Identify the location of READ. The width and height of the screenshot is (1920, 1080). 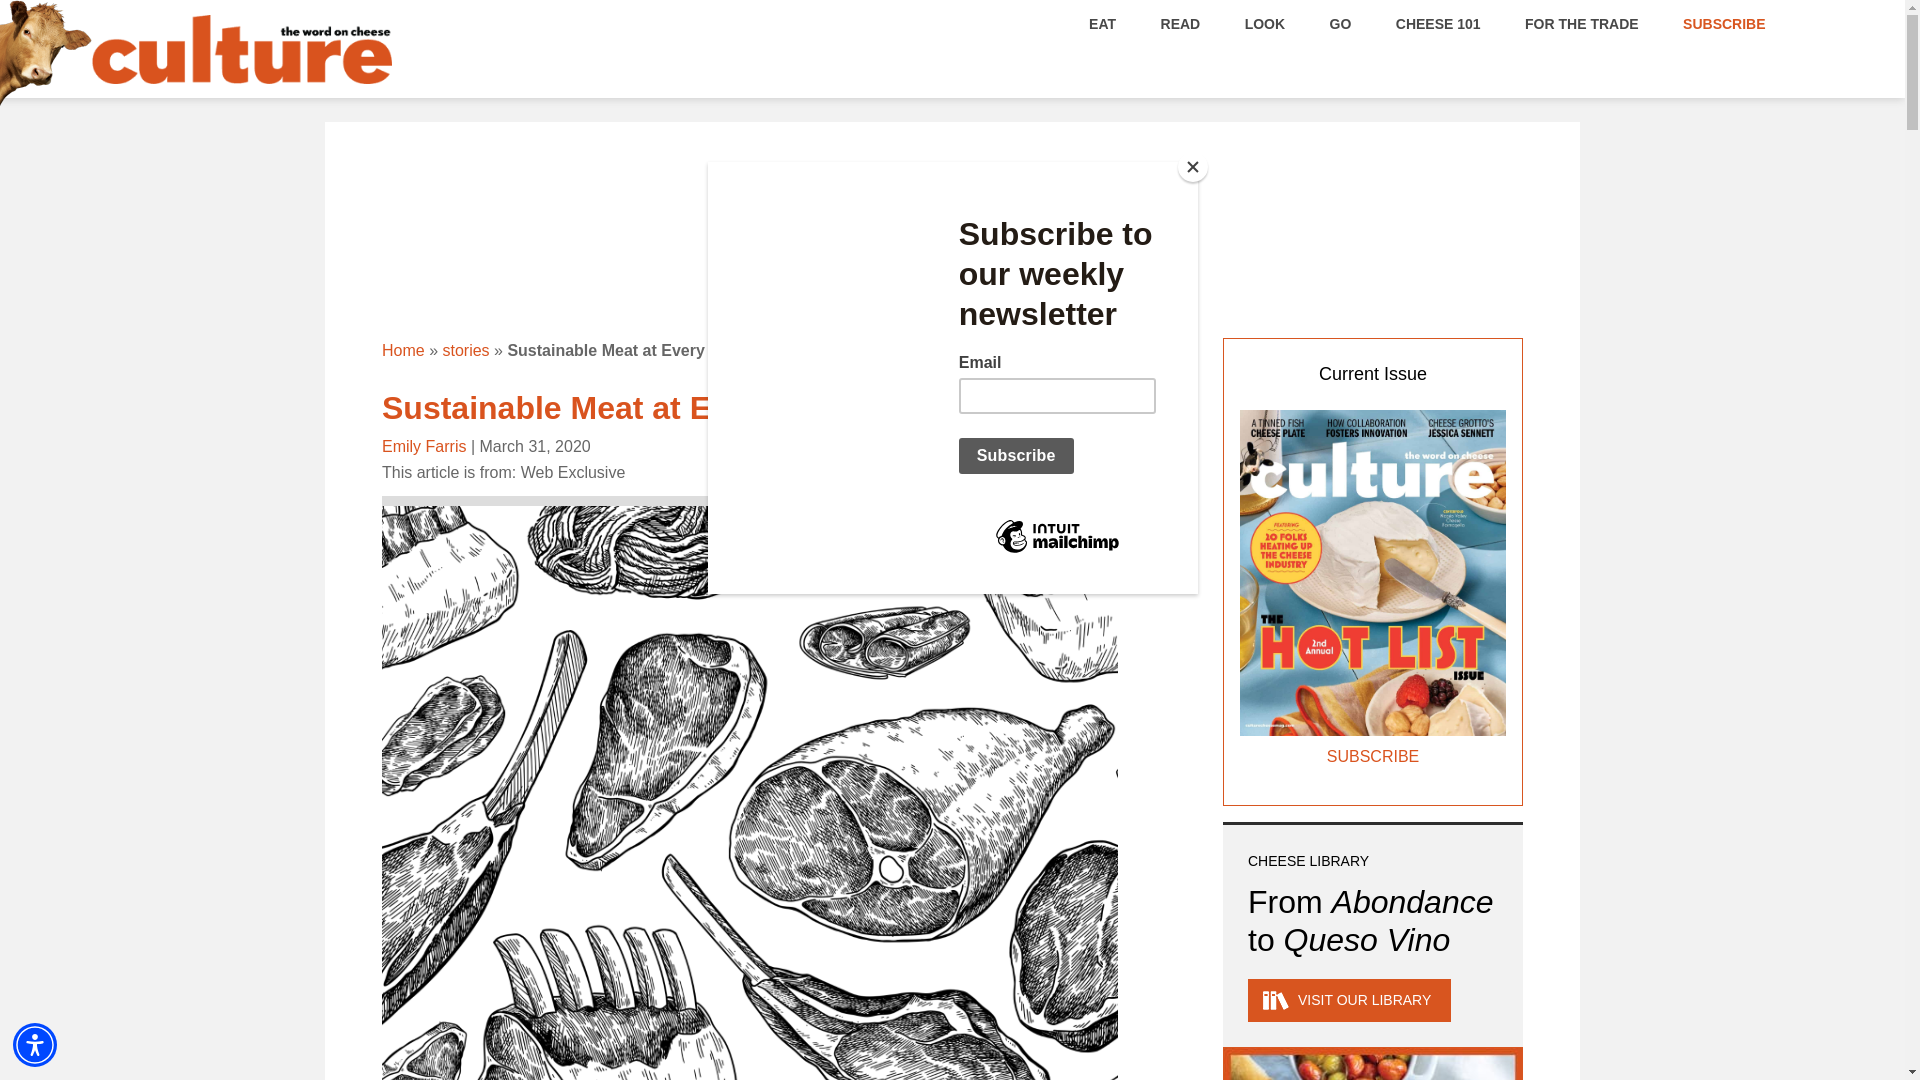
(1180, 23).